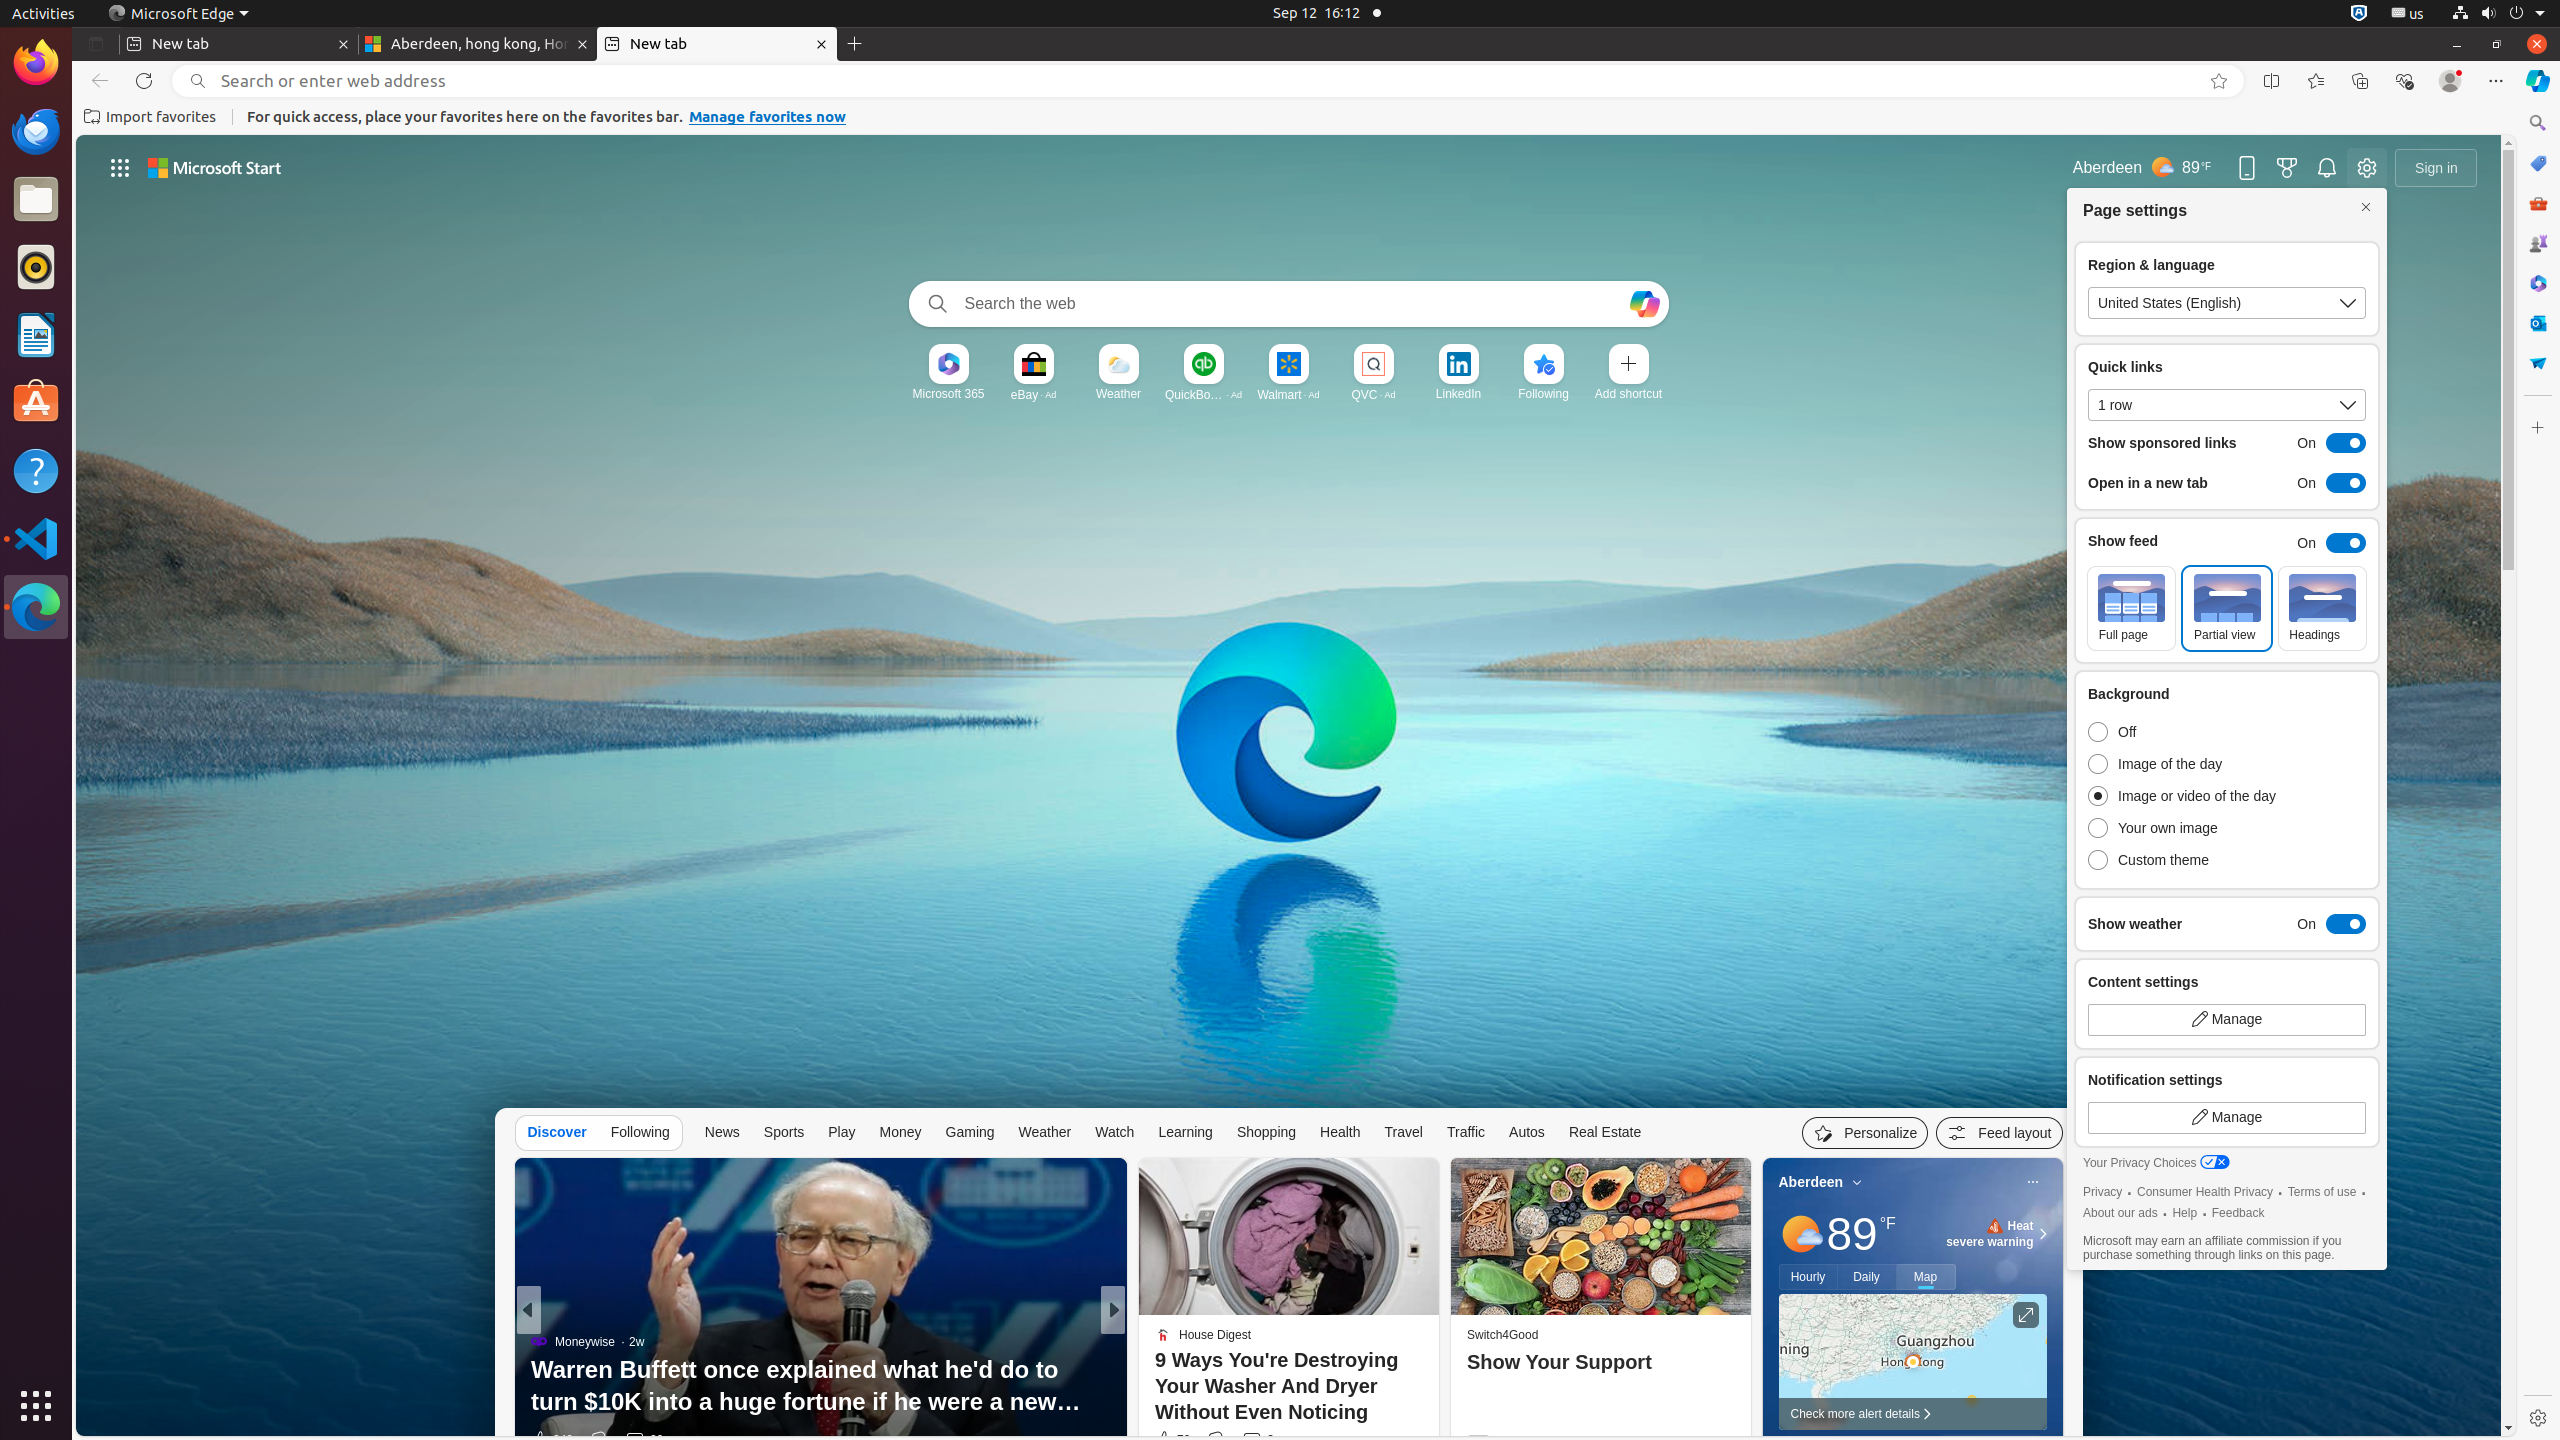  What do you see at coordinates (842, 1132) in the screenshot?
I see `Play` at bounding box center [842, 1132].